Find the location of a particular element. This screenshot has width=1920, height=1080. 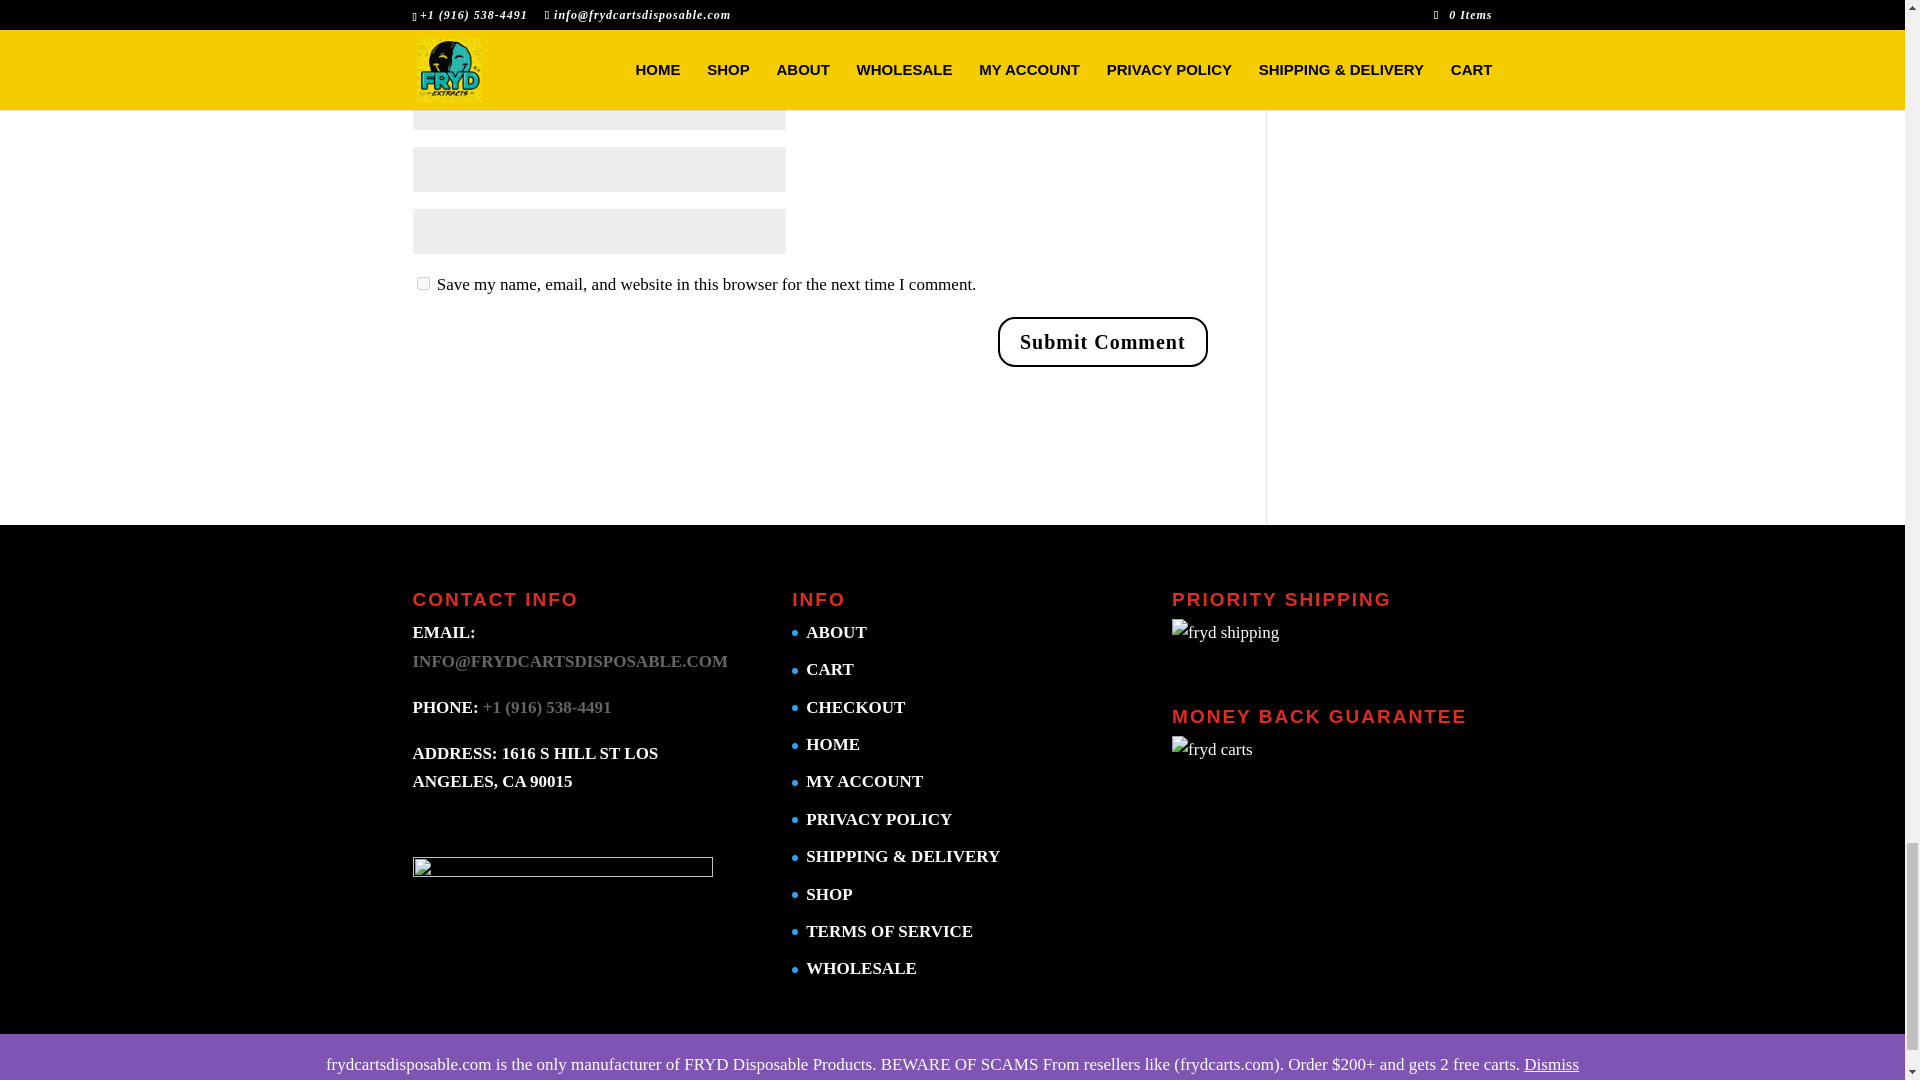

HOME is located at coordinates (833, 744).